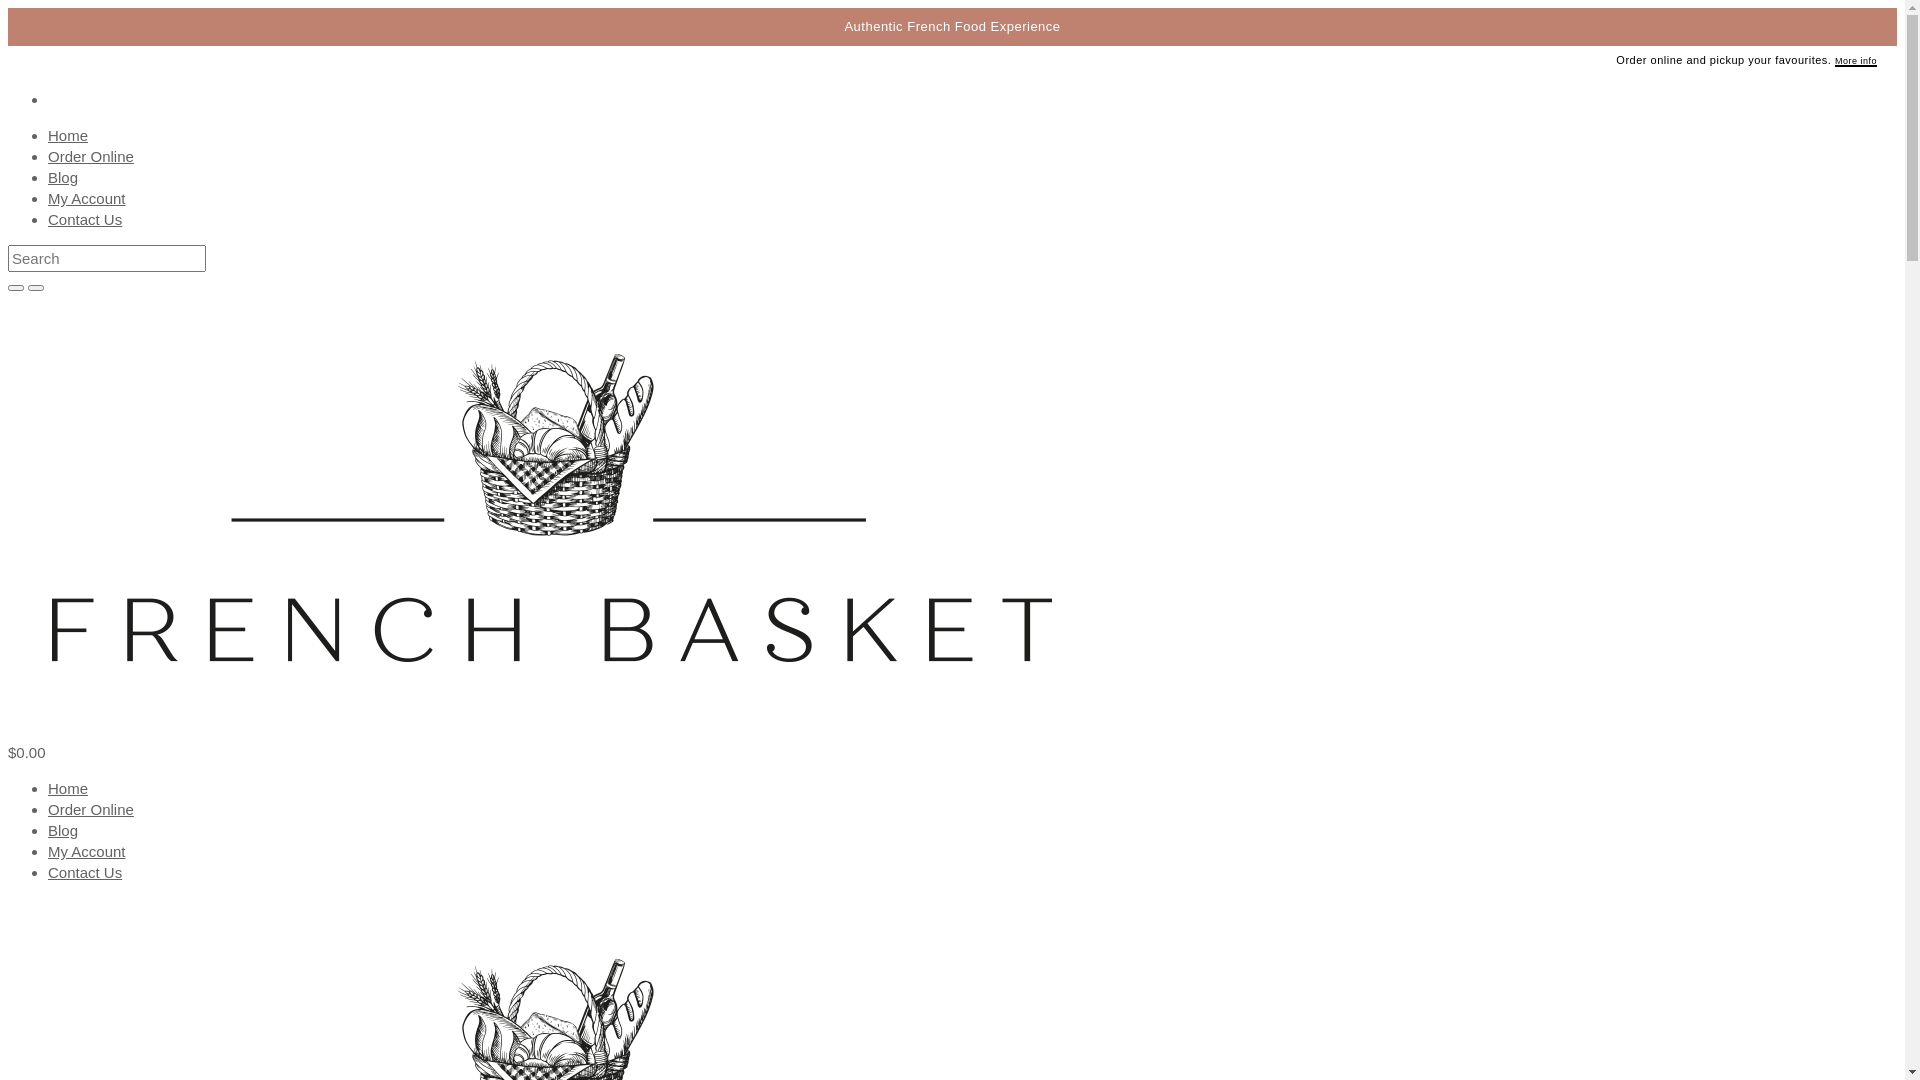 The width and height of the screenshot is (1920, 1080). What do you see at coordinates (85, 220) in the screenshot?
I see `Contact Us` at bounding box center [85, 220].